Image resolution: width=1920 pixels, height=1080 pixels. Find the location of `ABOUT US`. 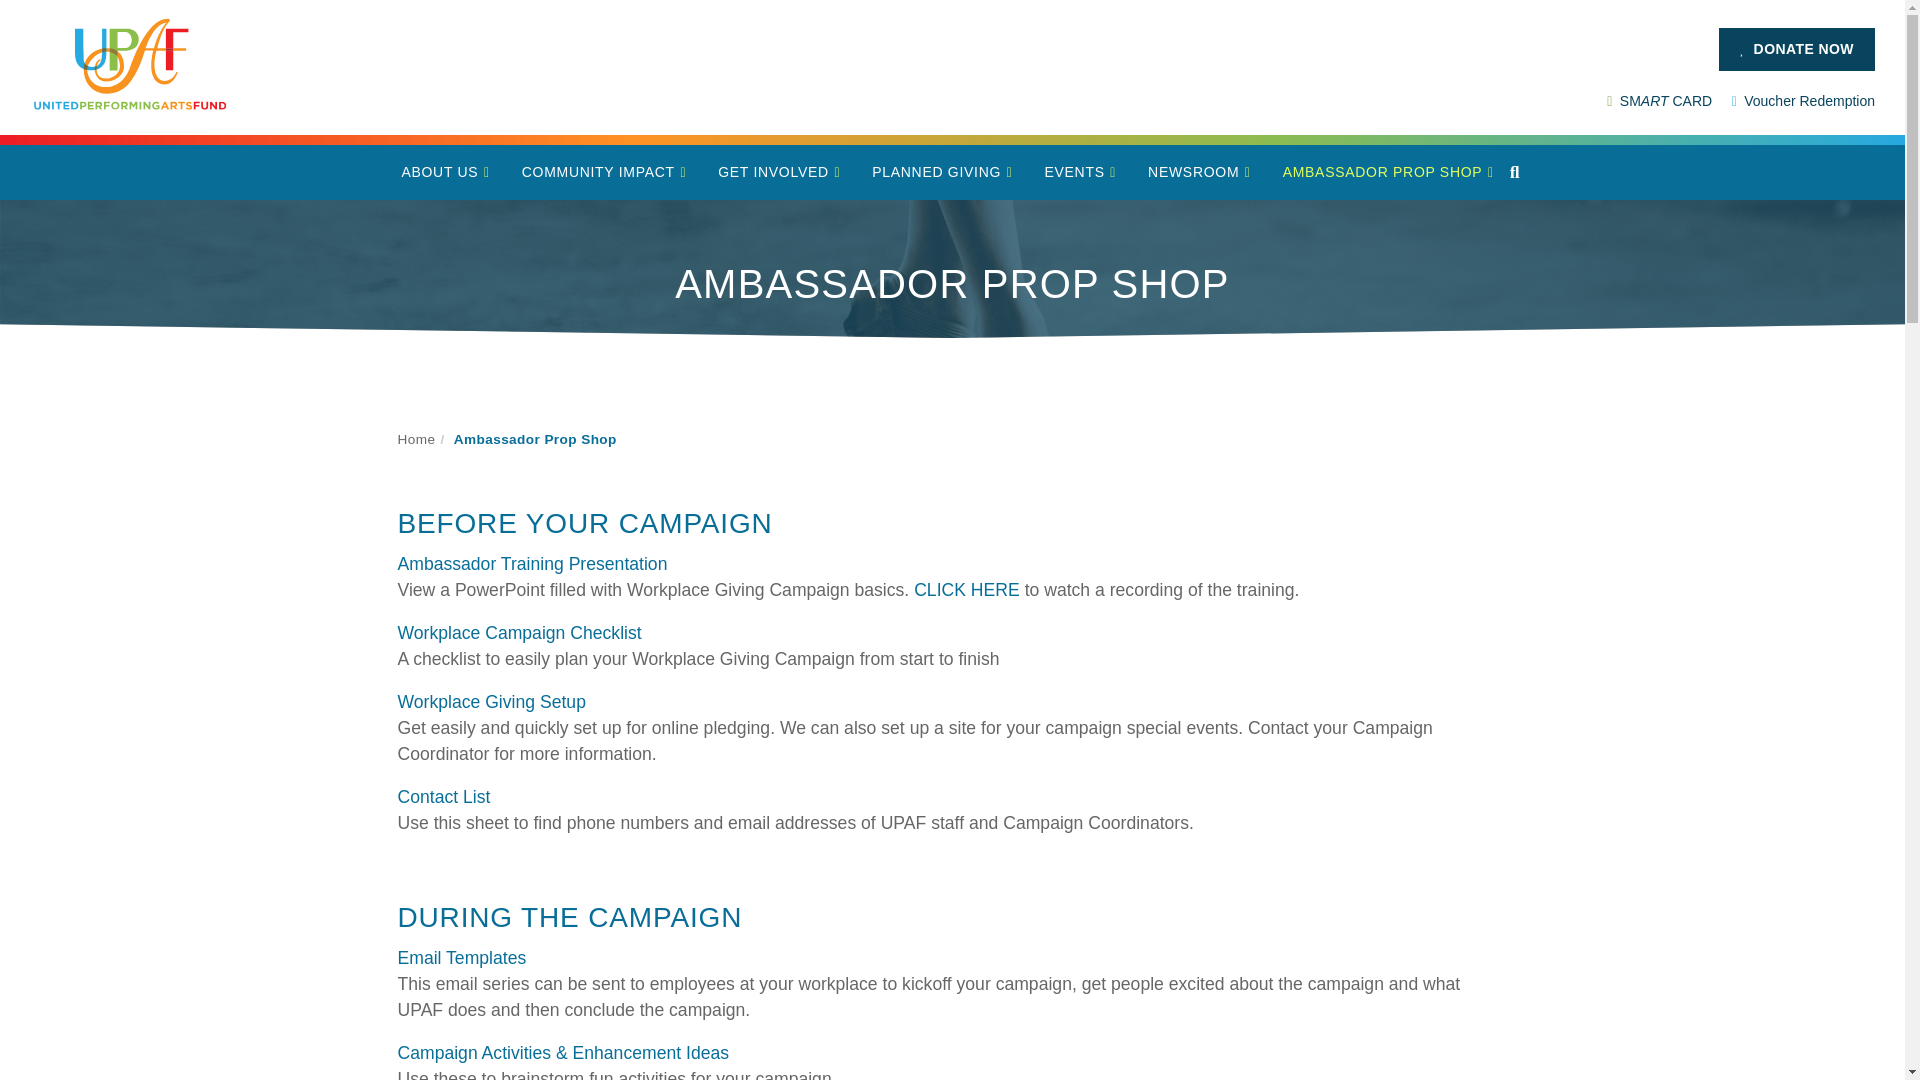

ABOUT US is located at coordinates (444, 172).